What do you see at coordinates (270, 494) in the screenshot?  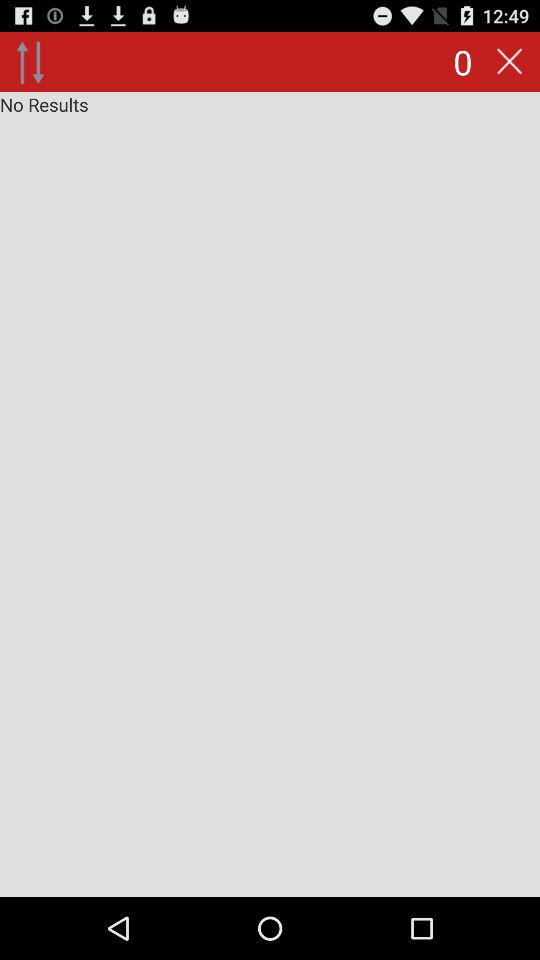 I see `tap item at the center` at bounding box center [270, 494].